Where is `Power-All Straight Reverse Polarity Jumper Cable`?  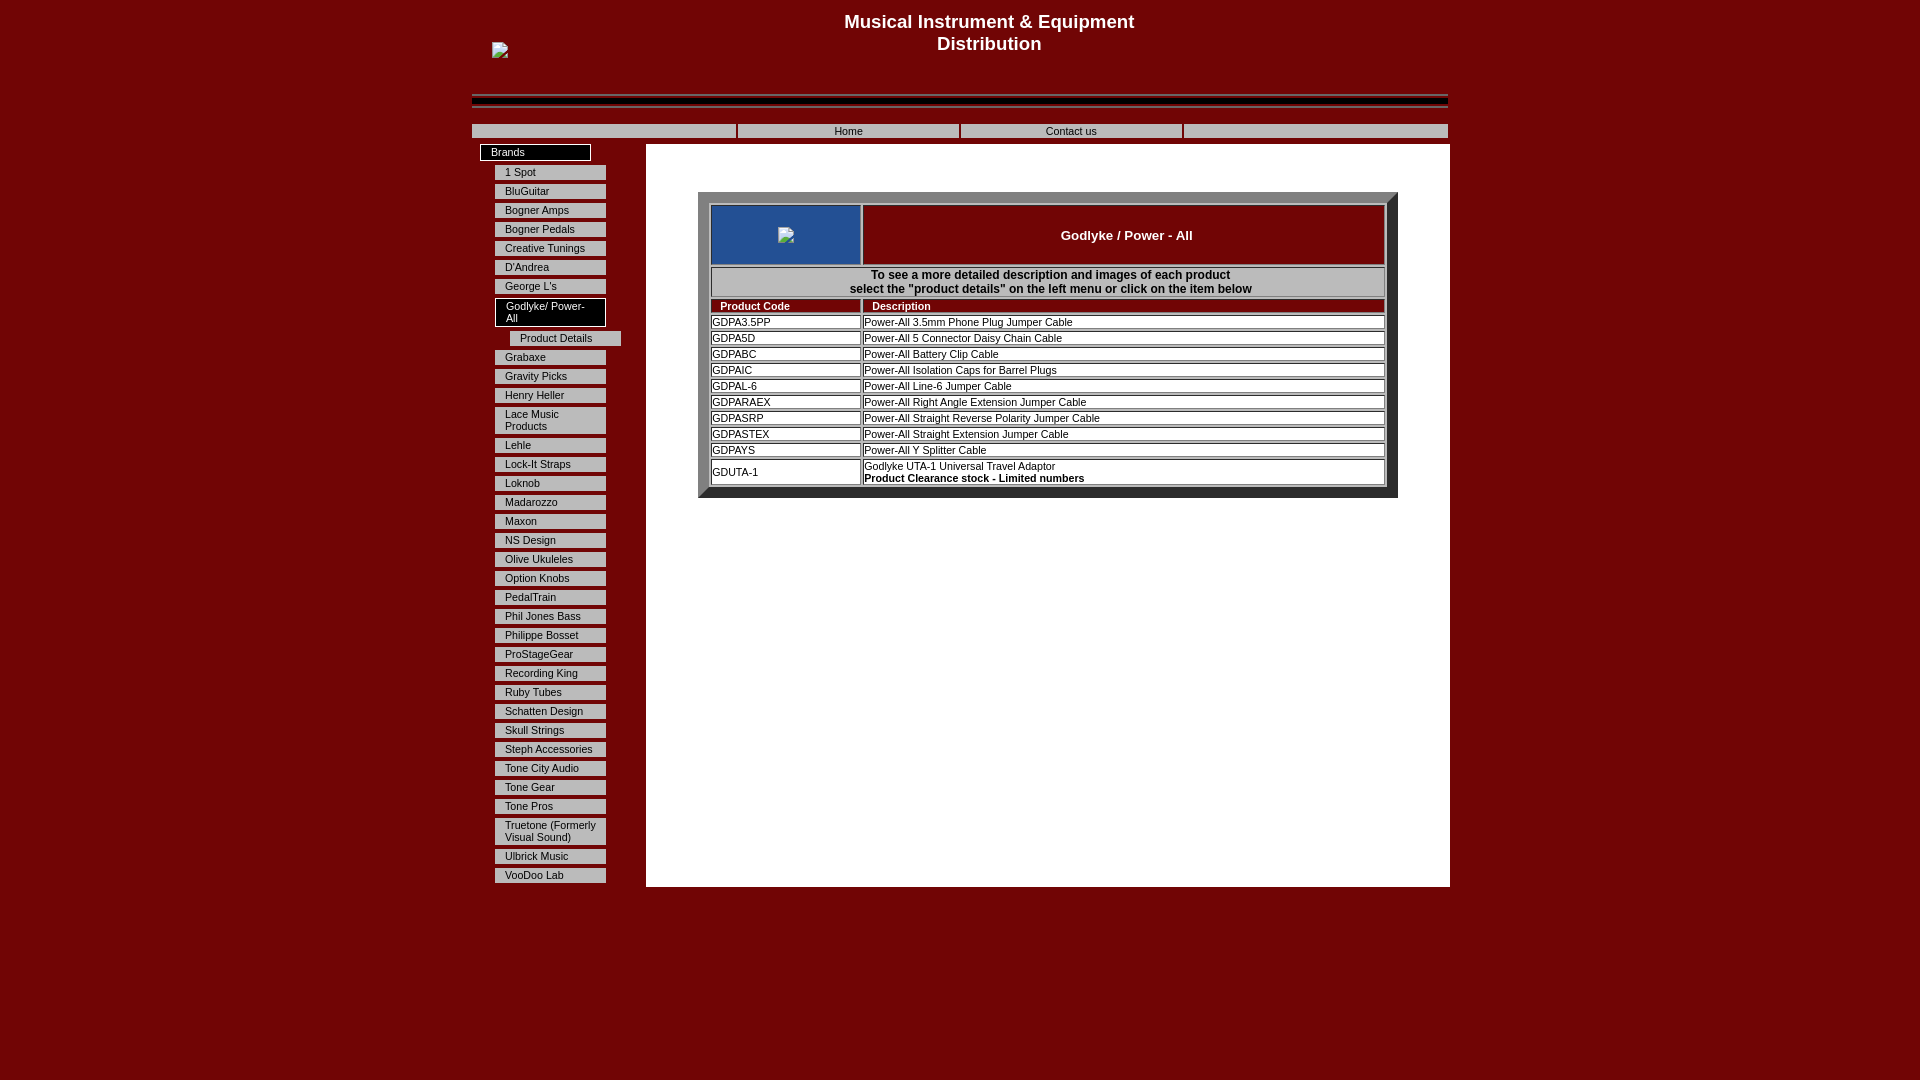 Power-All Straight Reverse Polarity Jumper Cable is located at coordinates (982, 418).